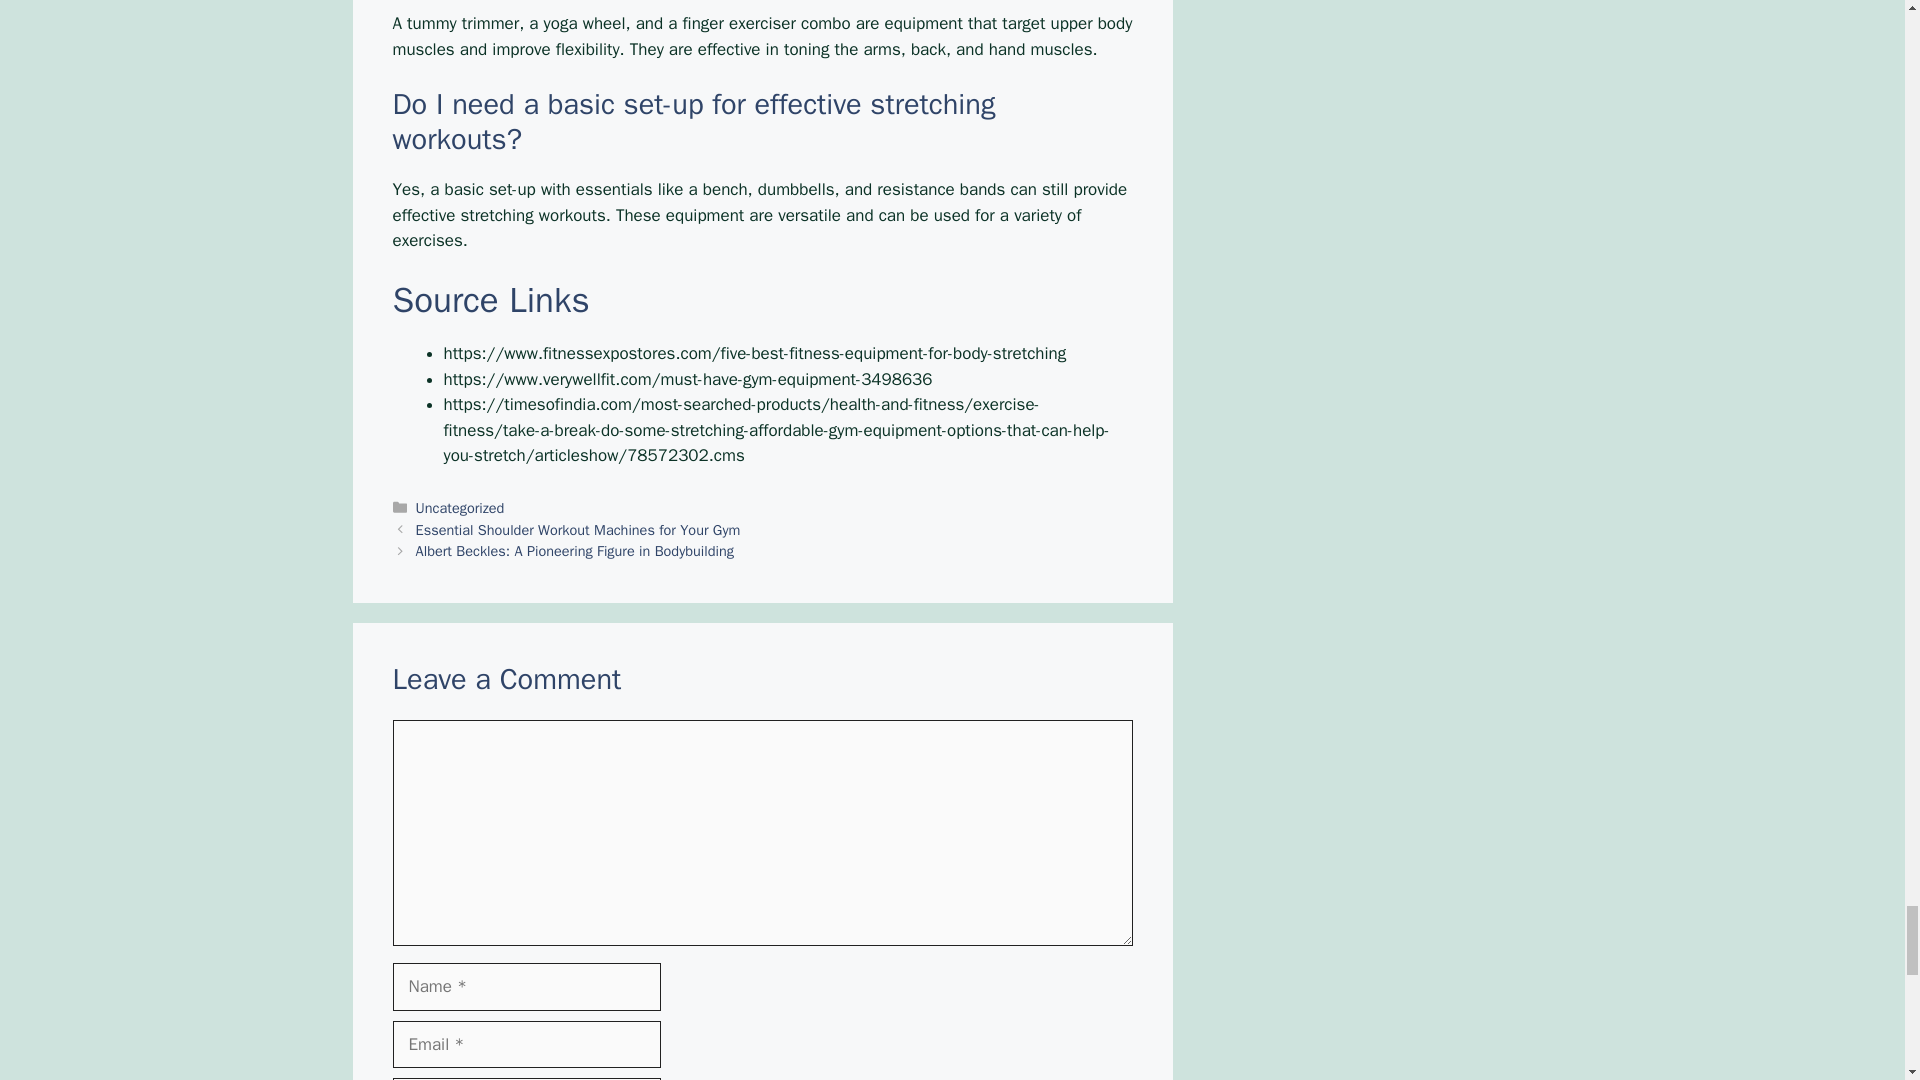 This screenshot has width=1920, height=1080. What do you see at coordinates (460, 508) in the screenshot?
I see `Uncategorized` at bounding box center [460, 508].